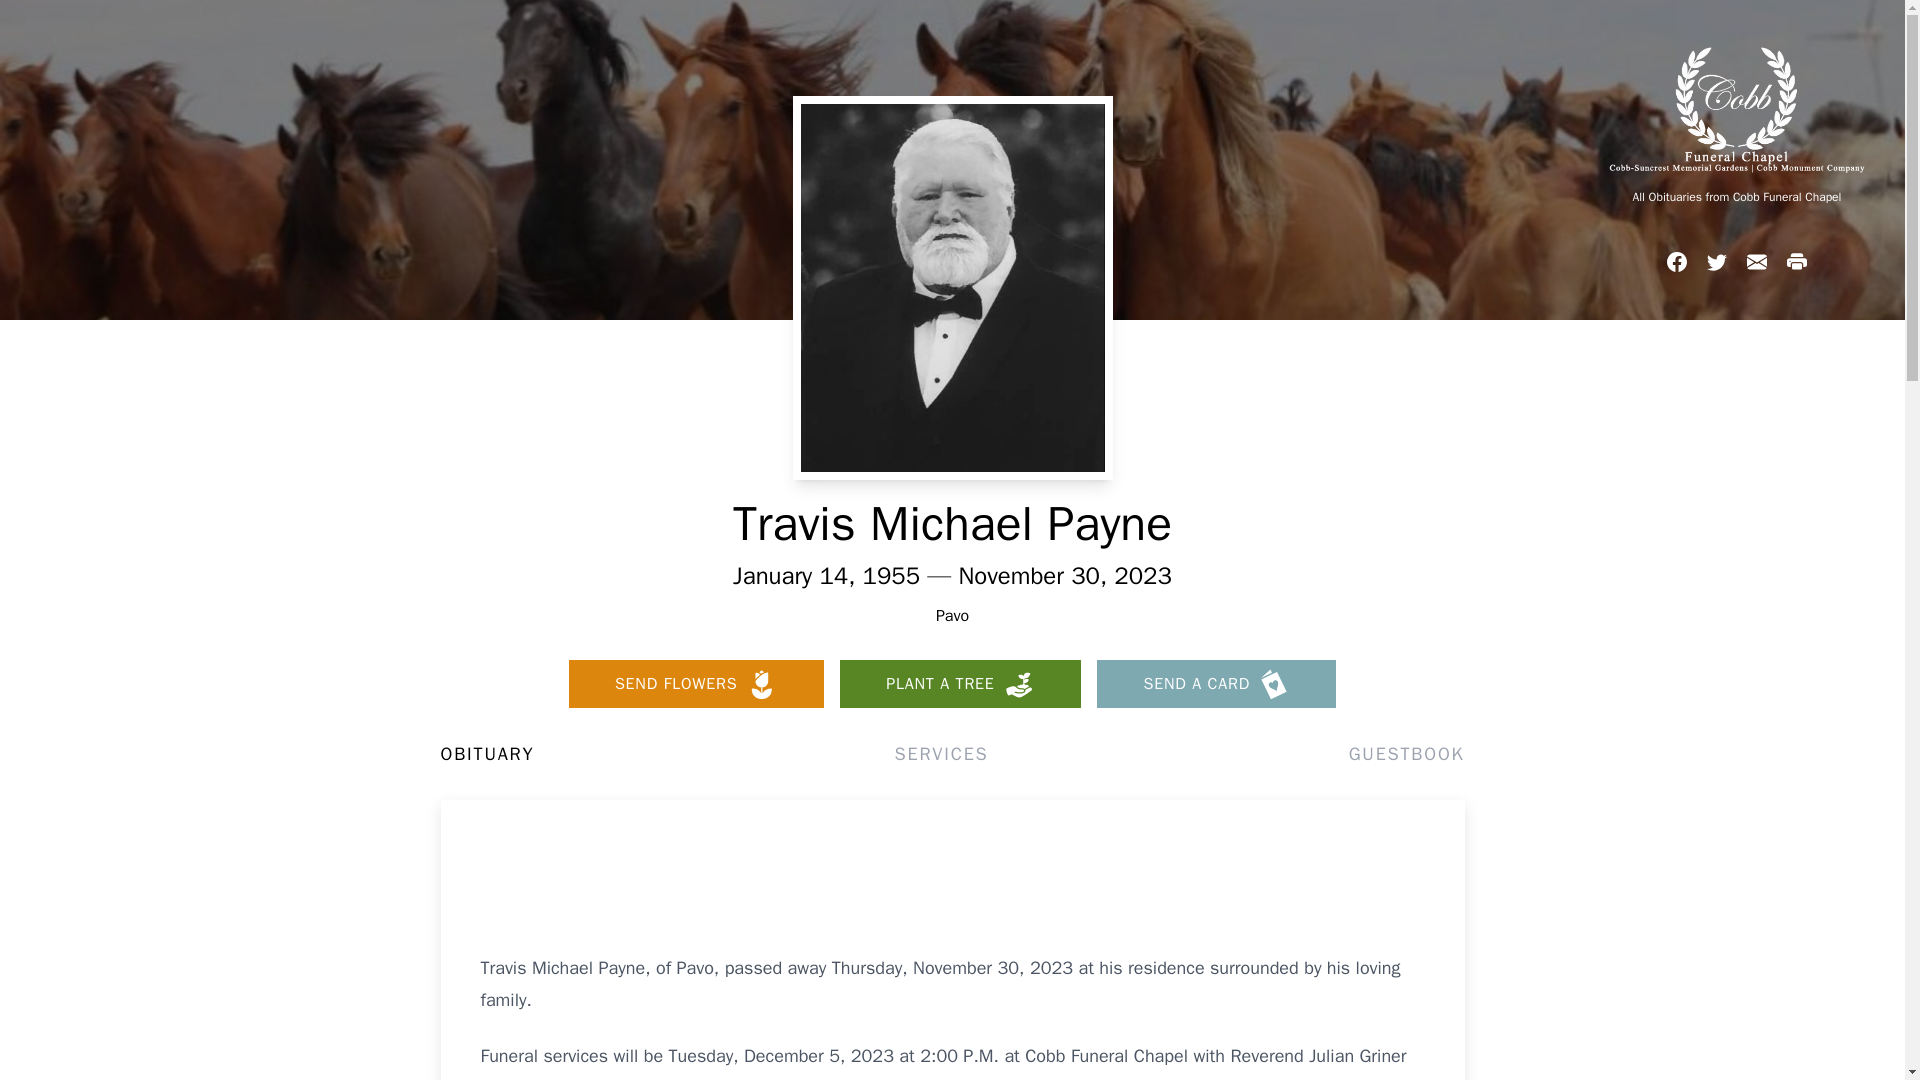 This screenshot has width=1920, height=1080. Describe the element at coordinates (1216, 684) in the screenshot. I see `SEND A CARD` at that location.